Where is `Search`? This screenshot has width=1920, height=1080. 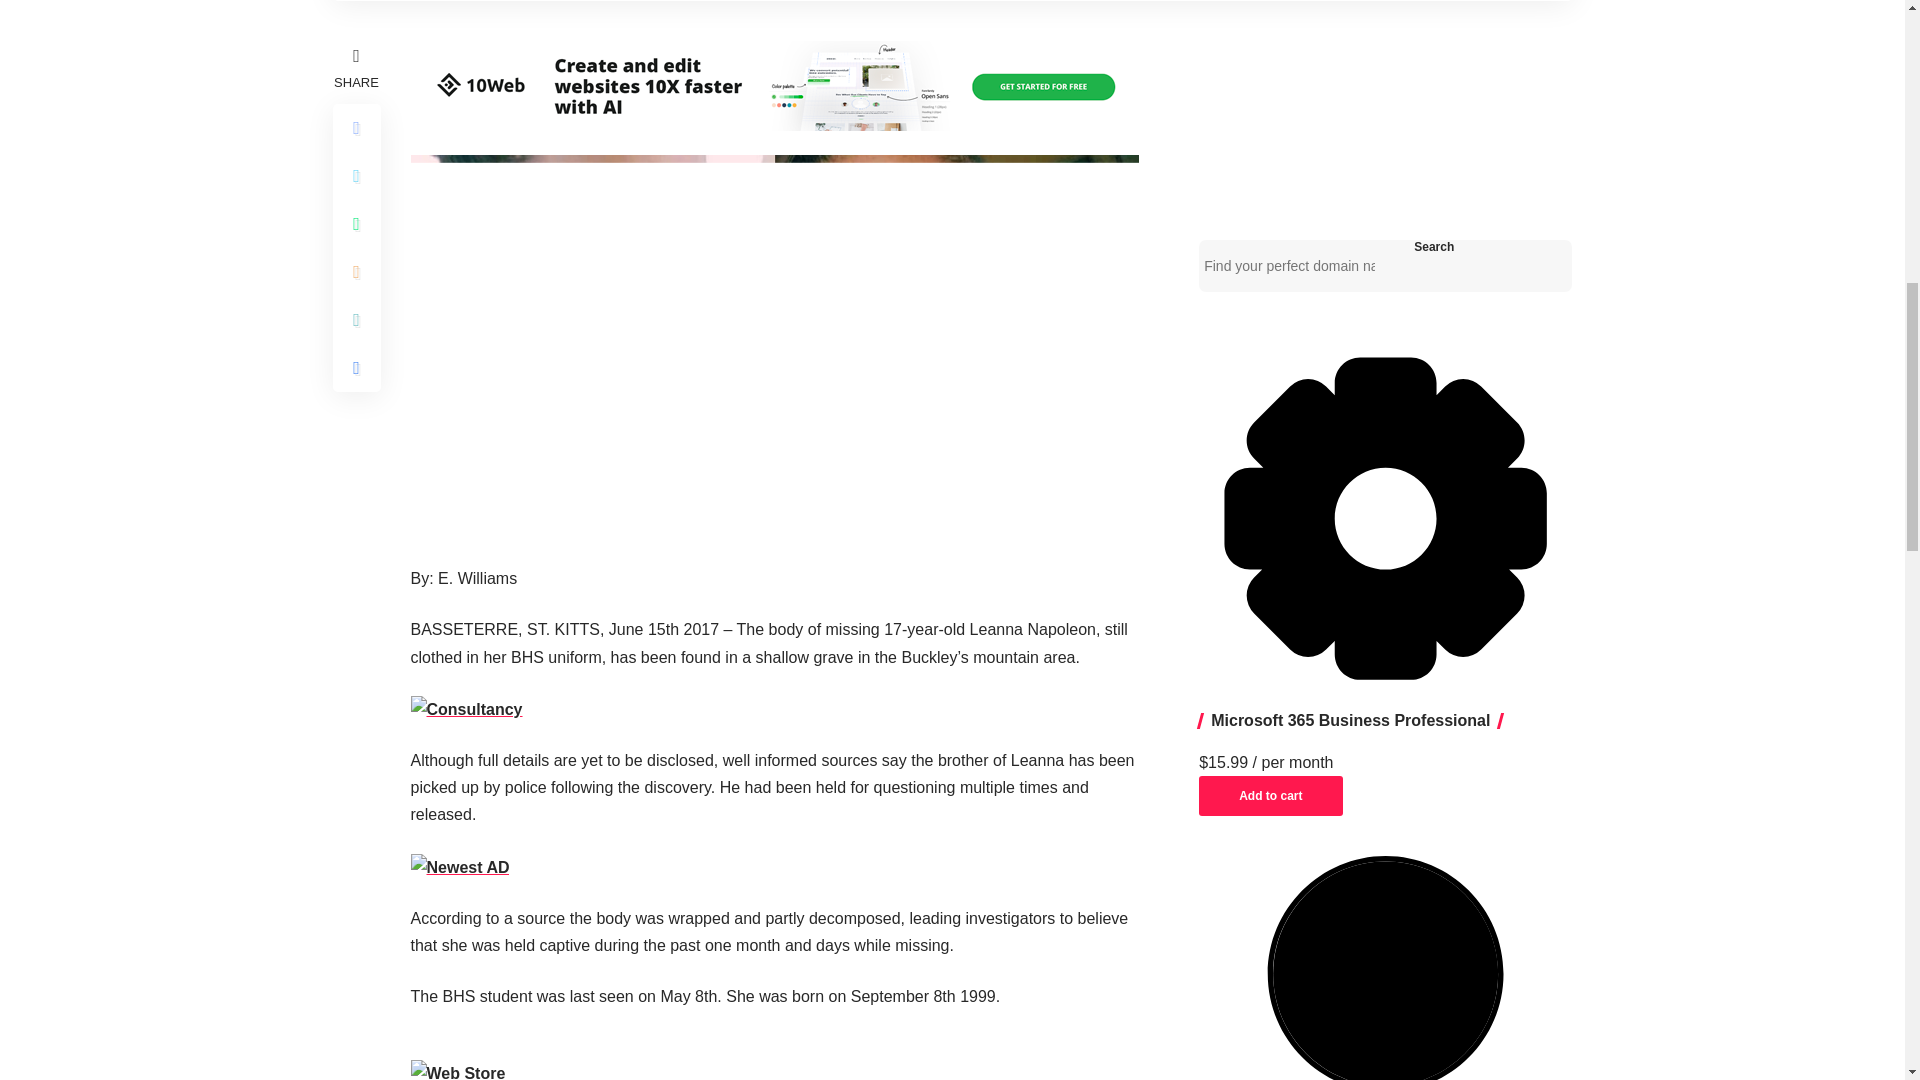
Search is located at coordinates (1434, 246).